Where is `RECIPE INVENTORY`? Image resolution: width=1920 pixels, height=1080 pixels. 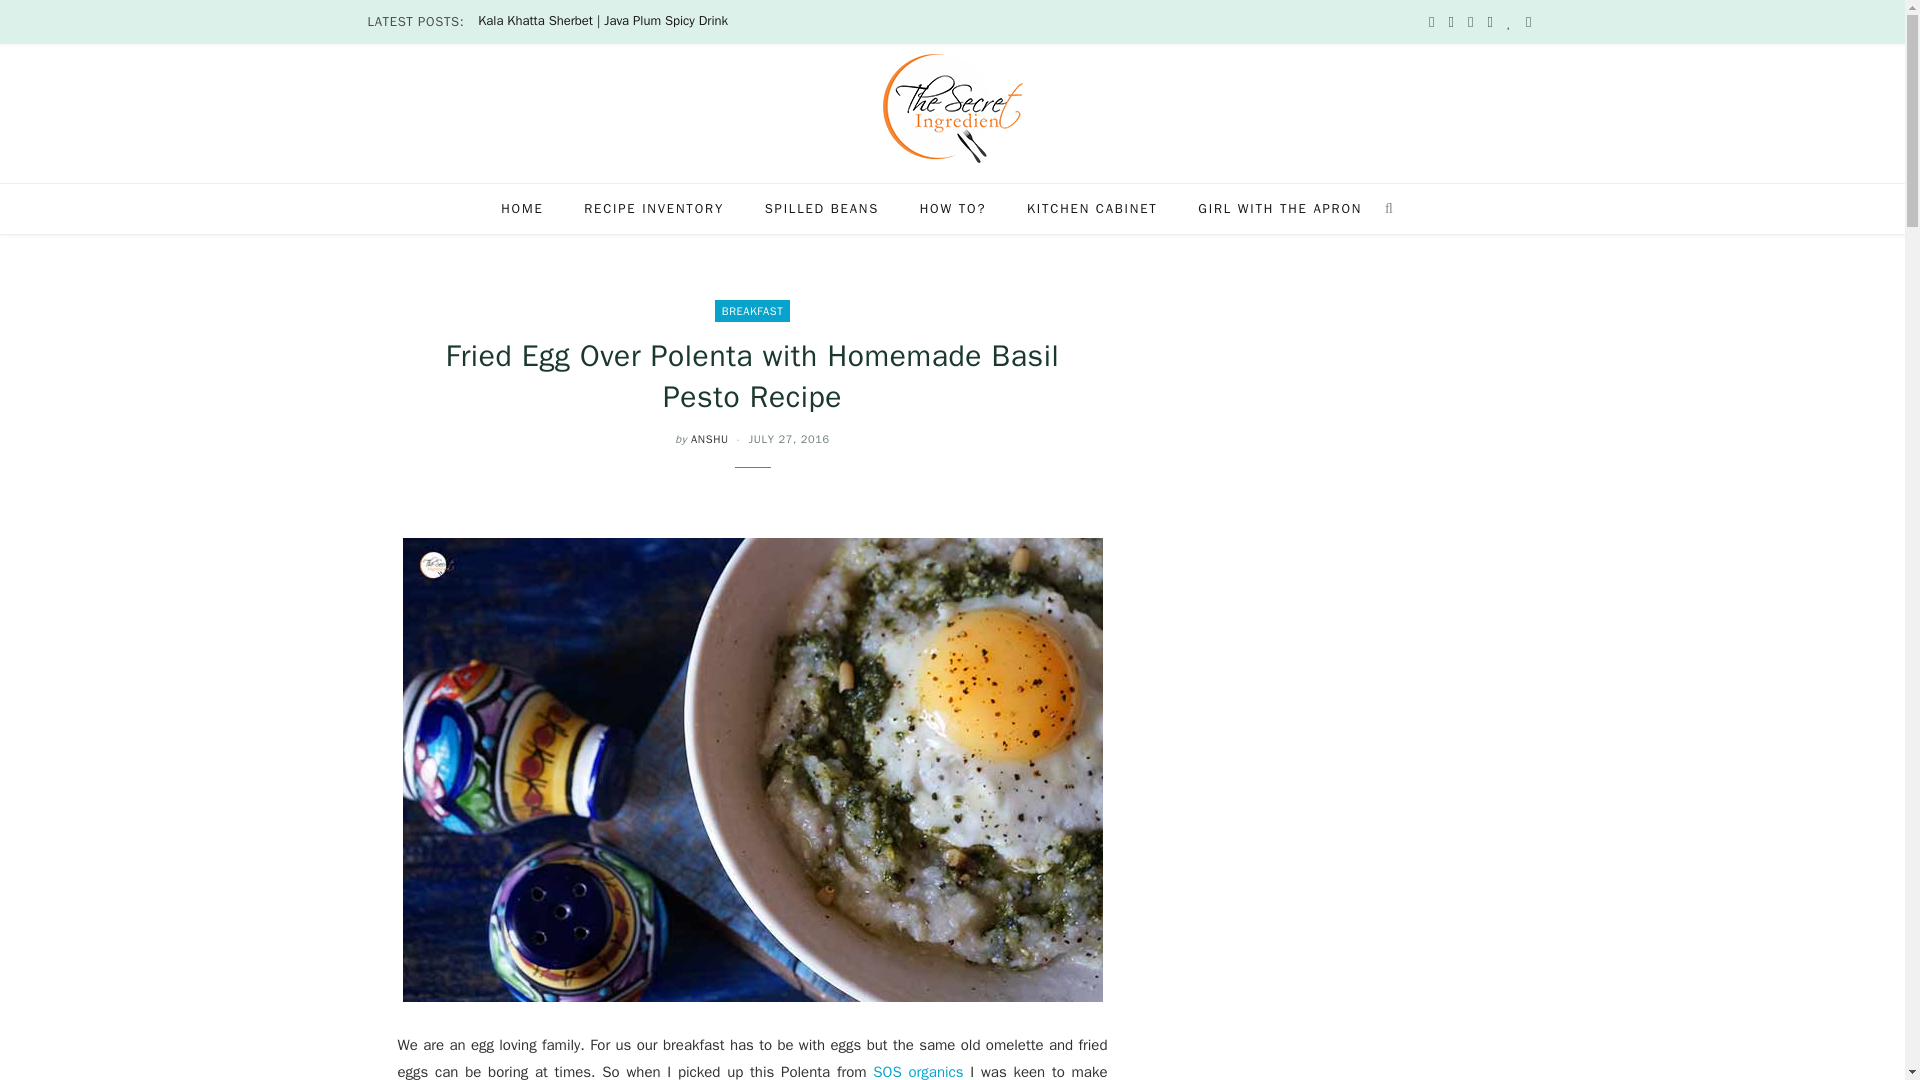
RECIPE INVENTORY is located at coordinates (654, 208).